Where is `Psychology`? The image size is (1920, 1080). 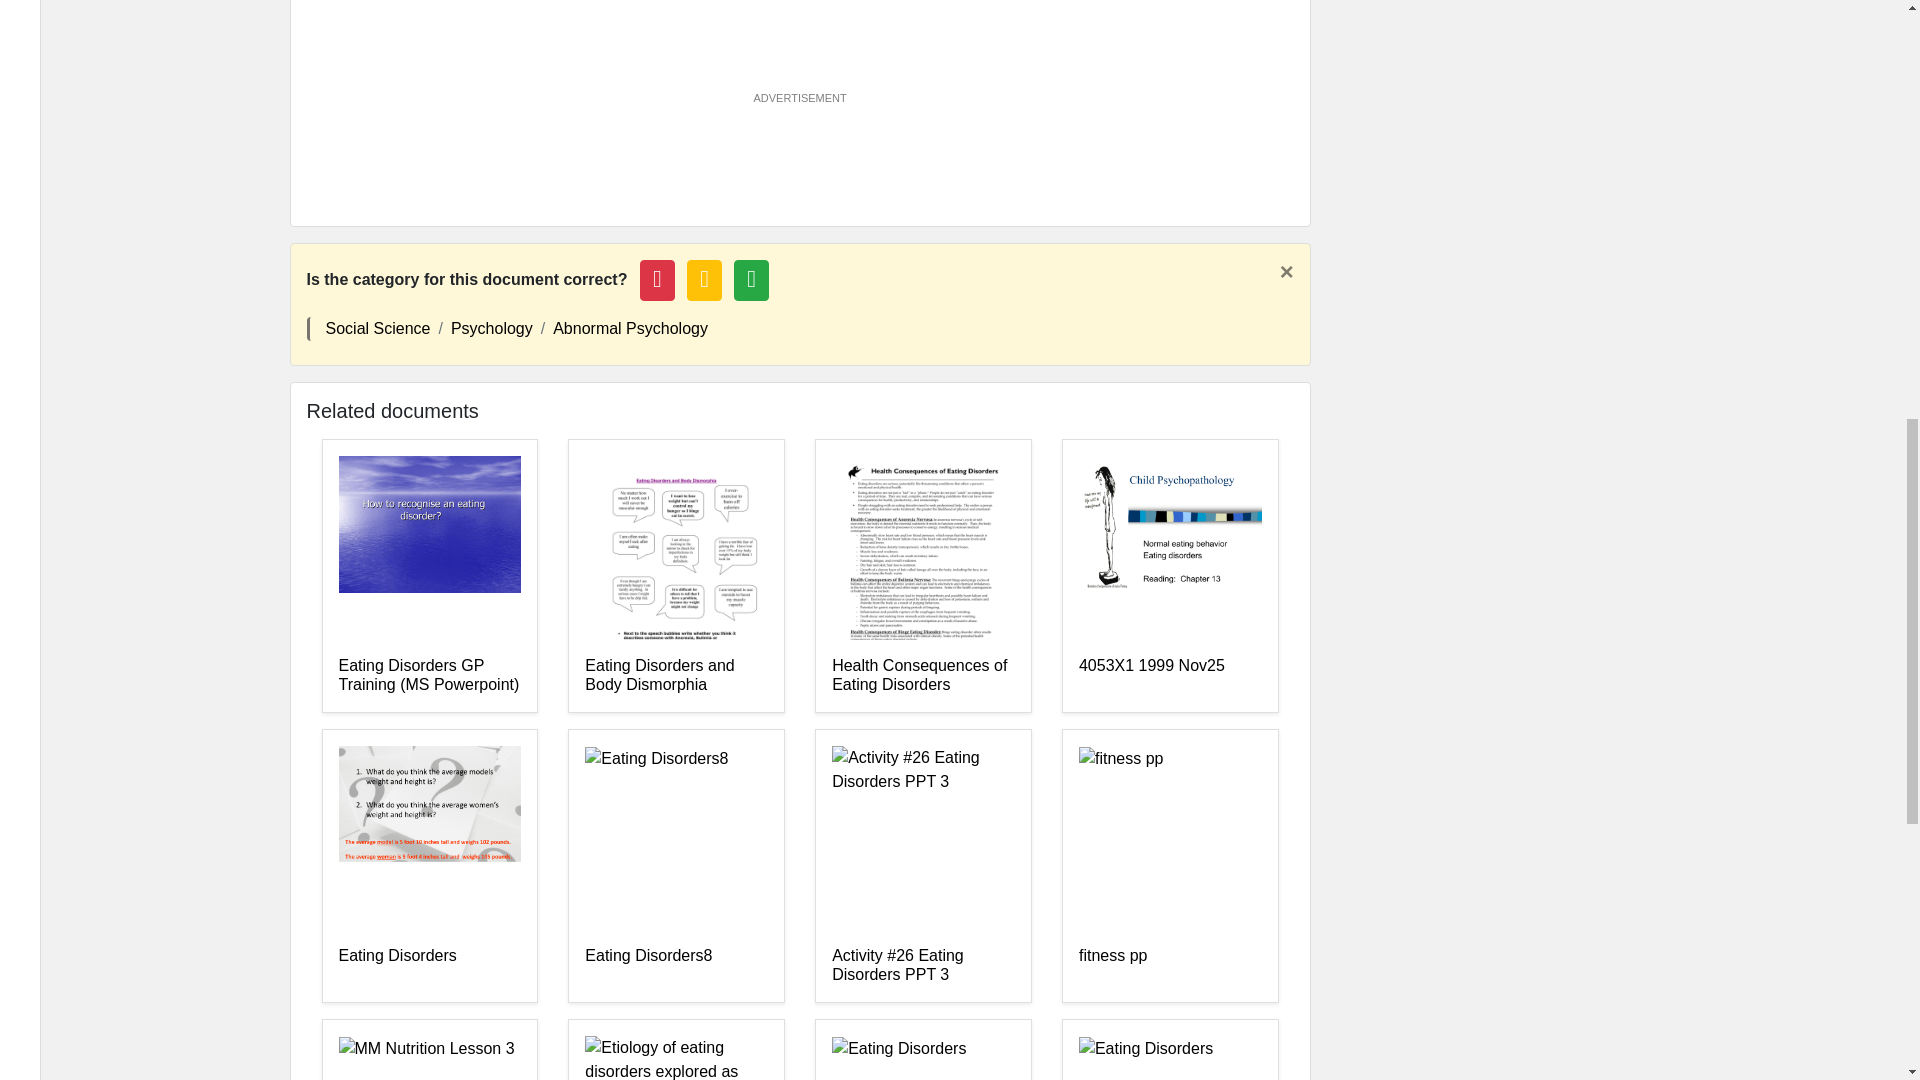 Psychology is located at coordinates (492, 328).